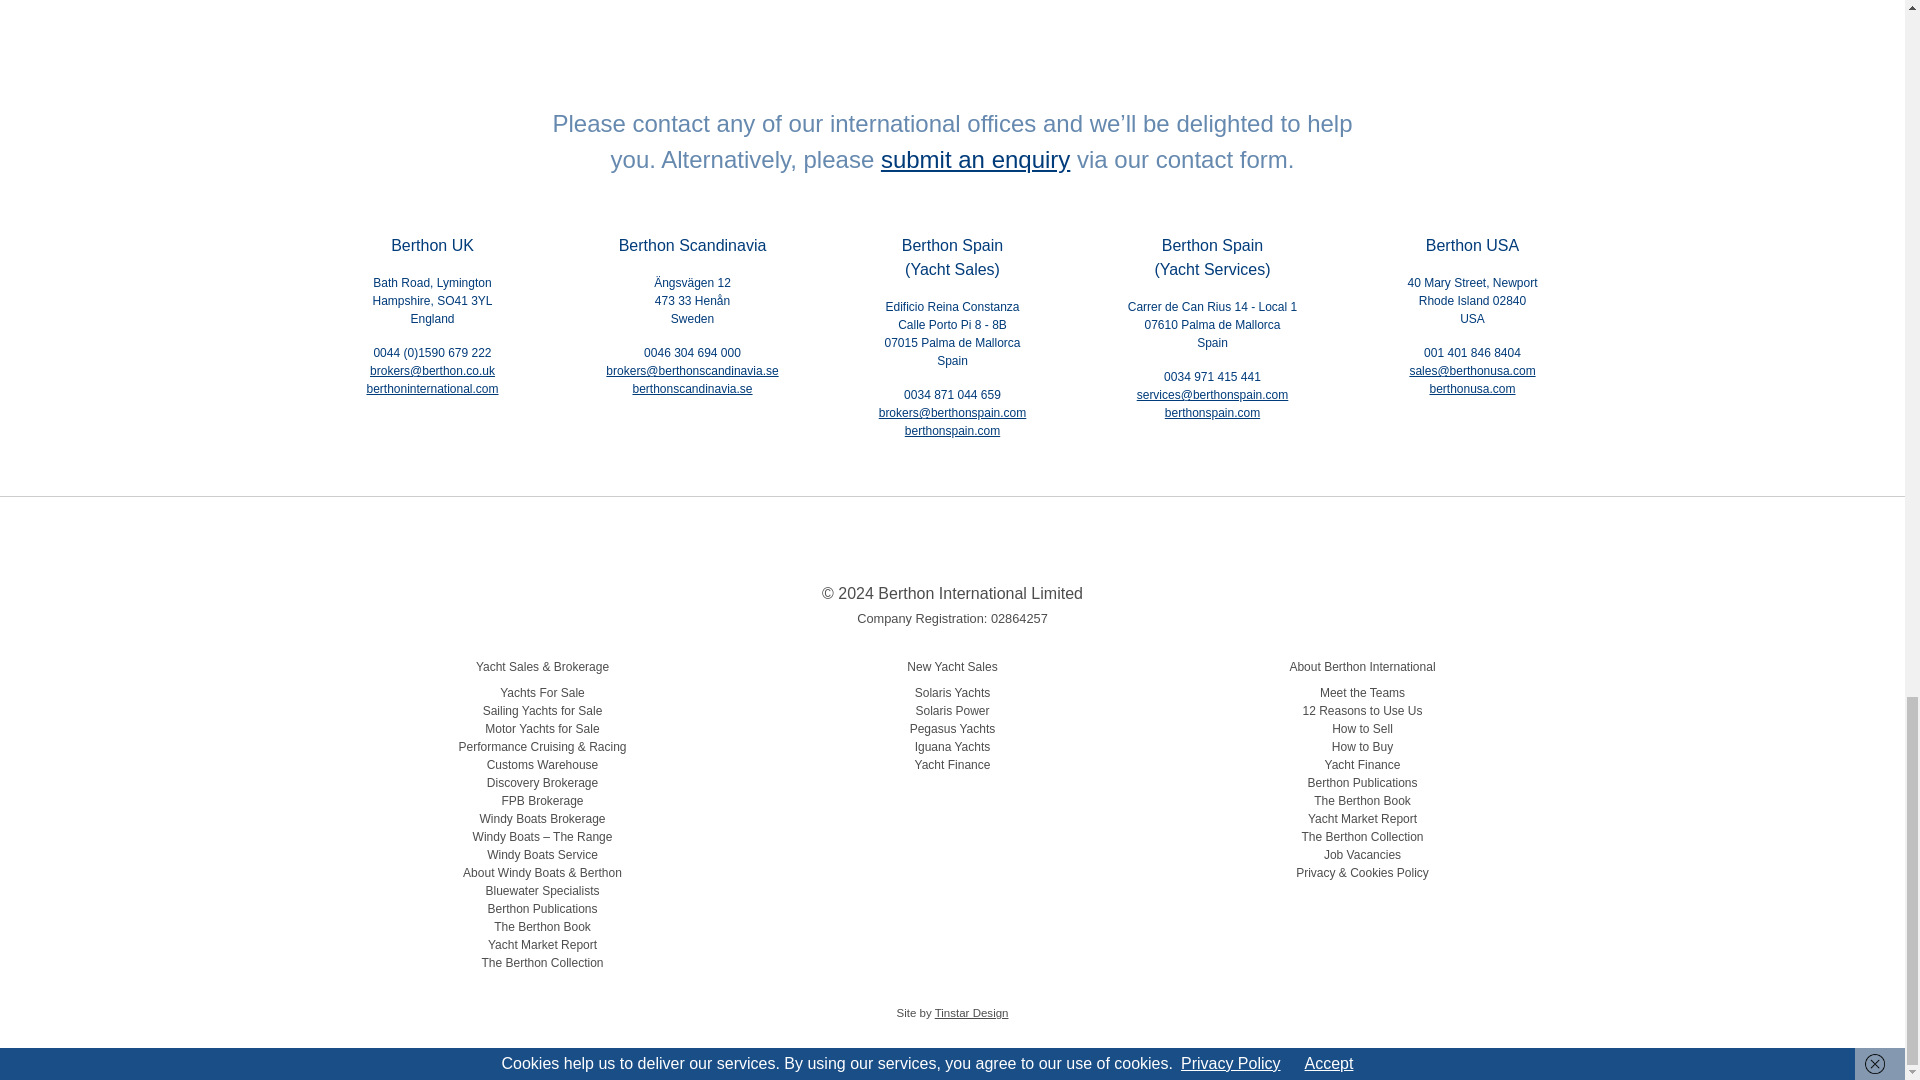  I want to click on Follow Berthon International on Instagram, so click(930, 548).